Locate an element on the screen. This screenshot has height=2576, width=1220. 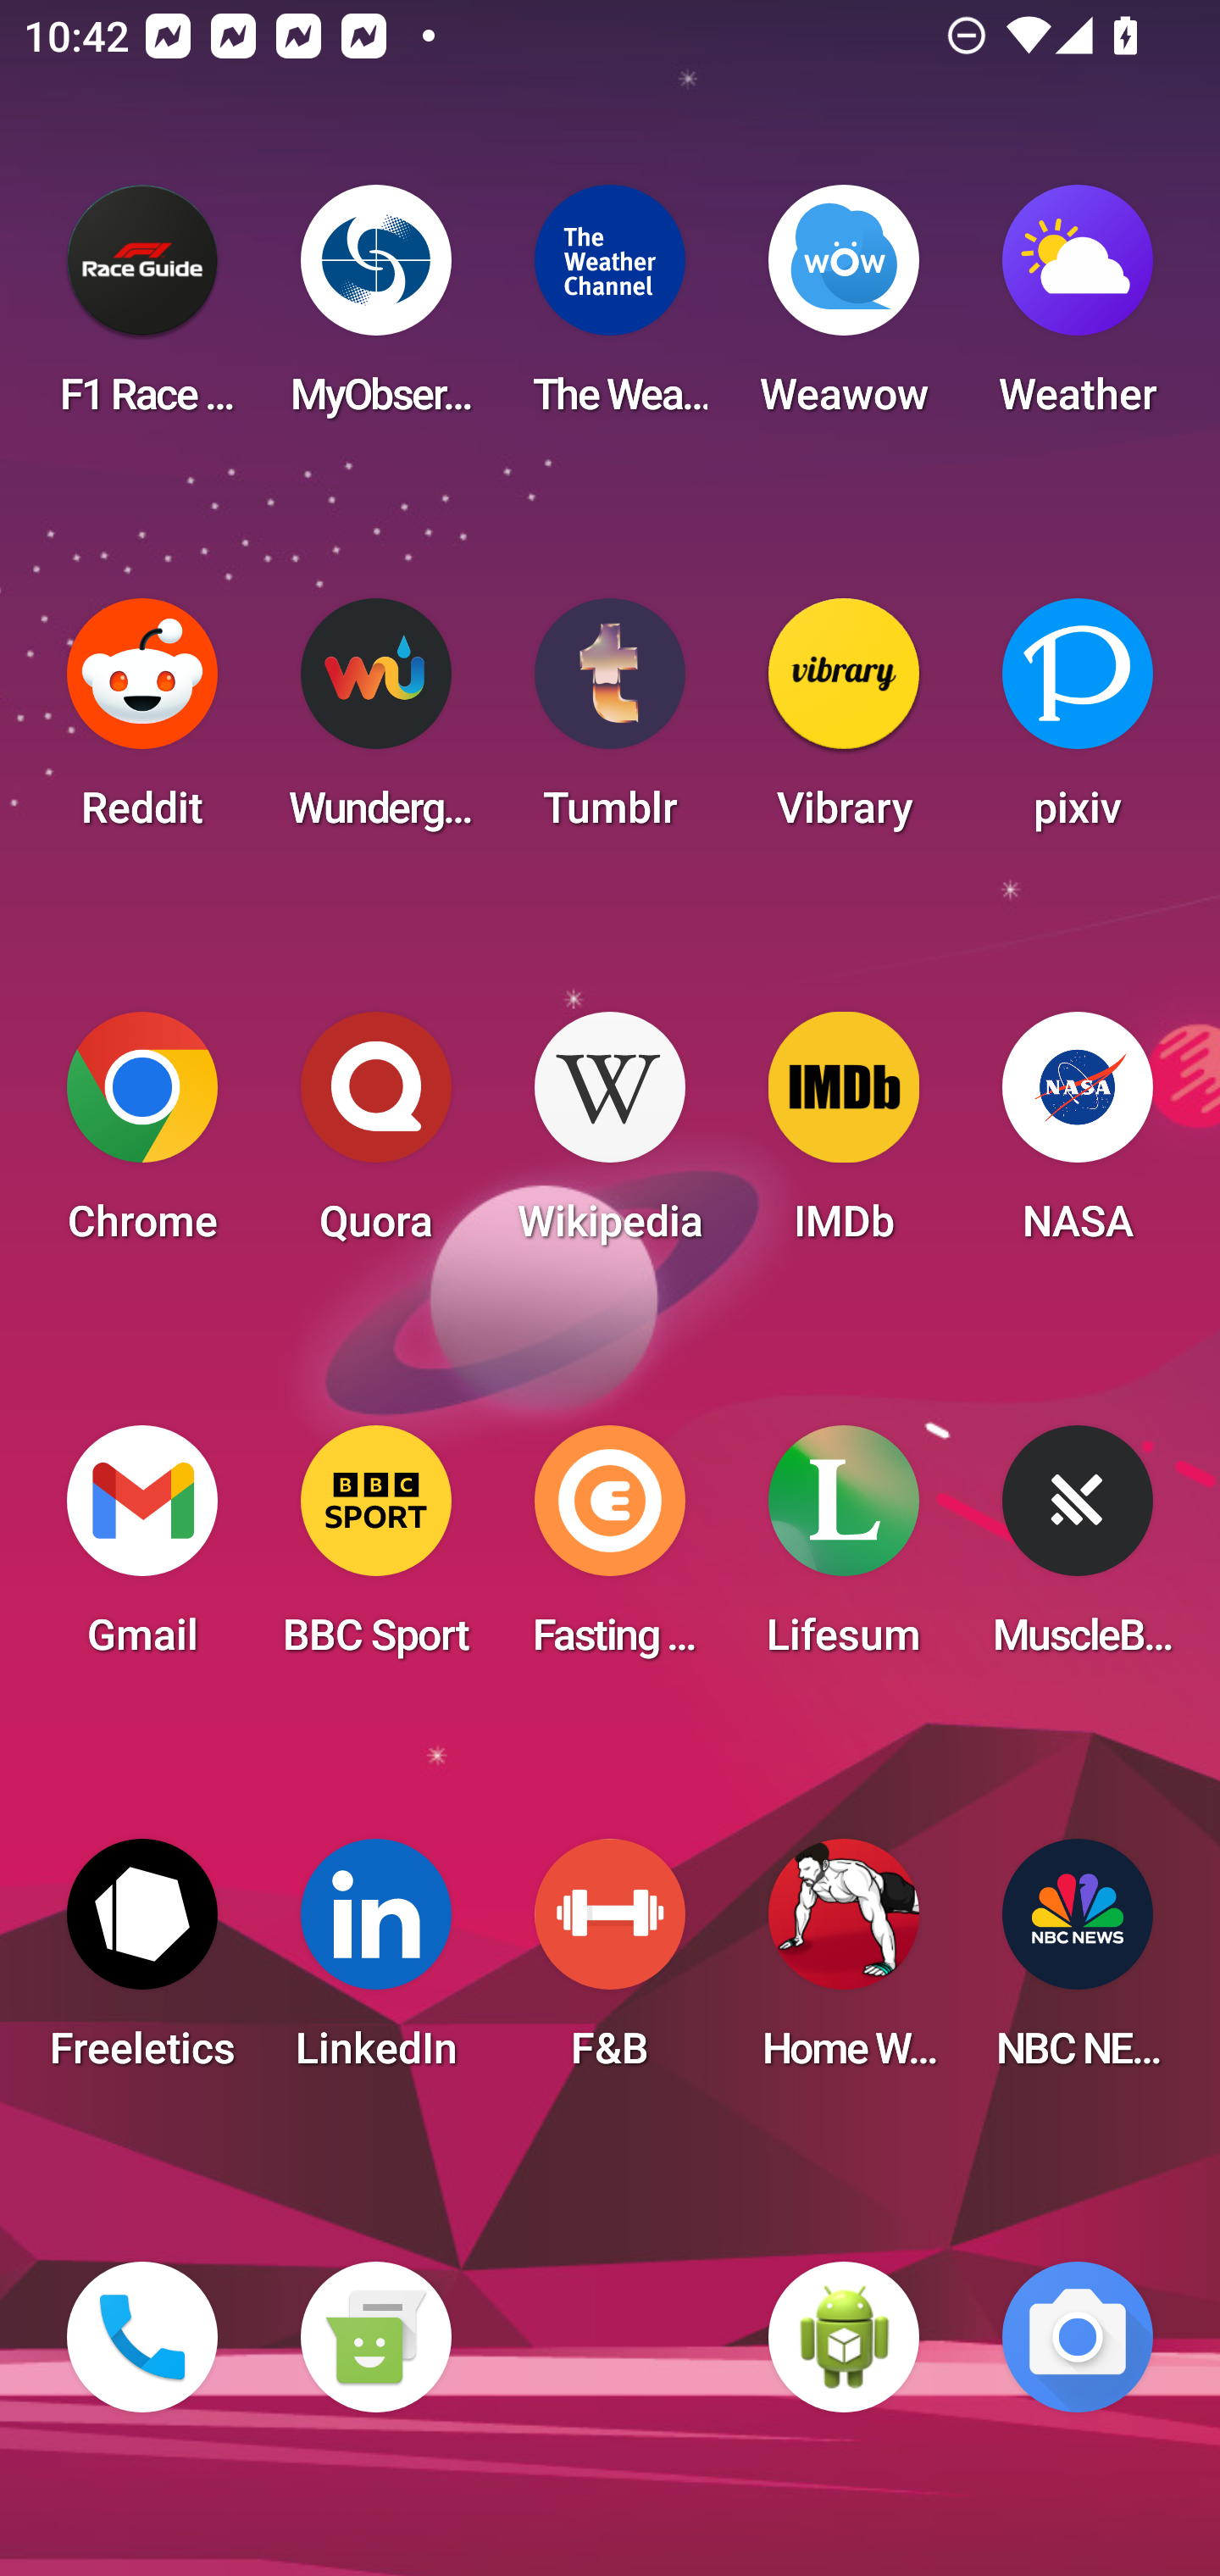
Chrome is located at coordinates (142, 1137).